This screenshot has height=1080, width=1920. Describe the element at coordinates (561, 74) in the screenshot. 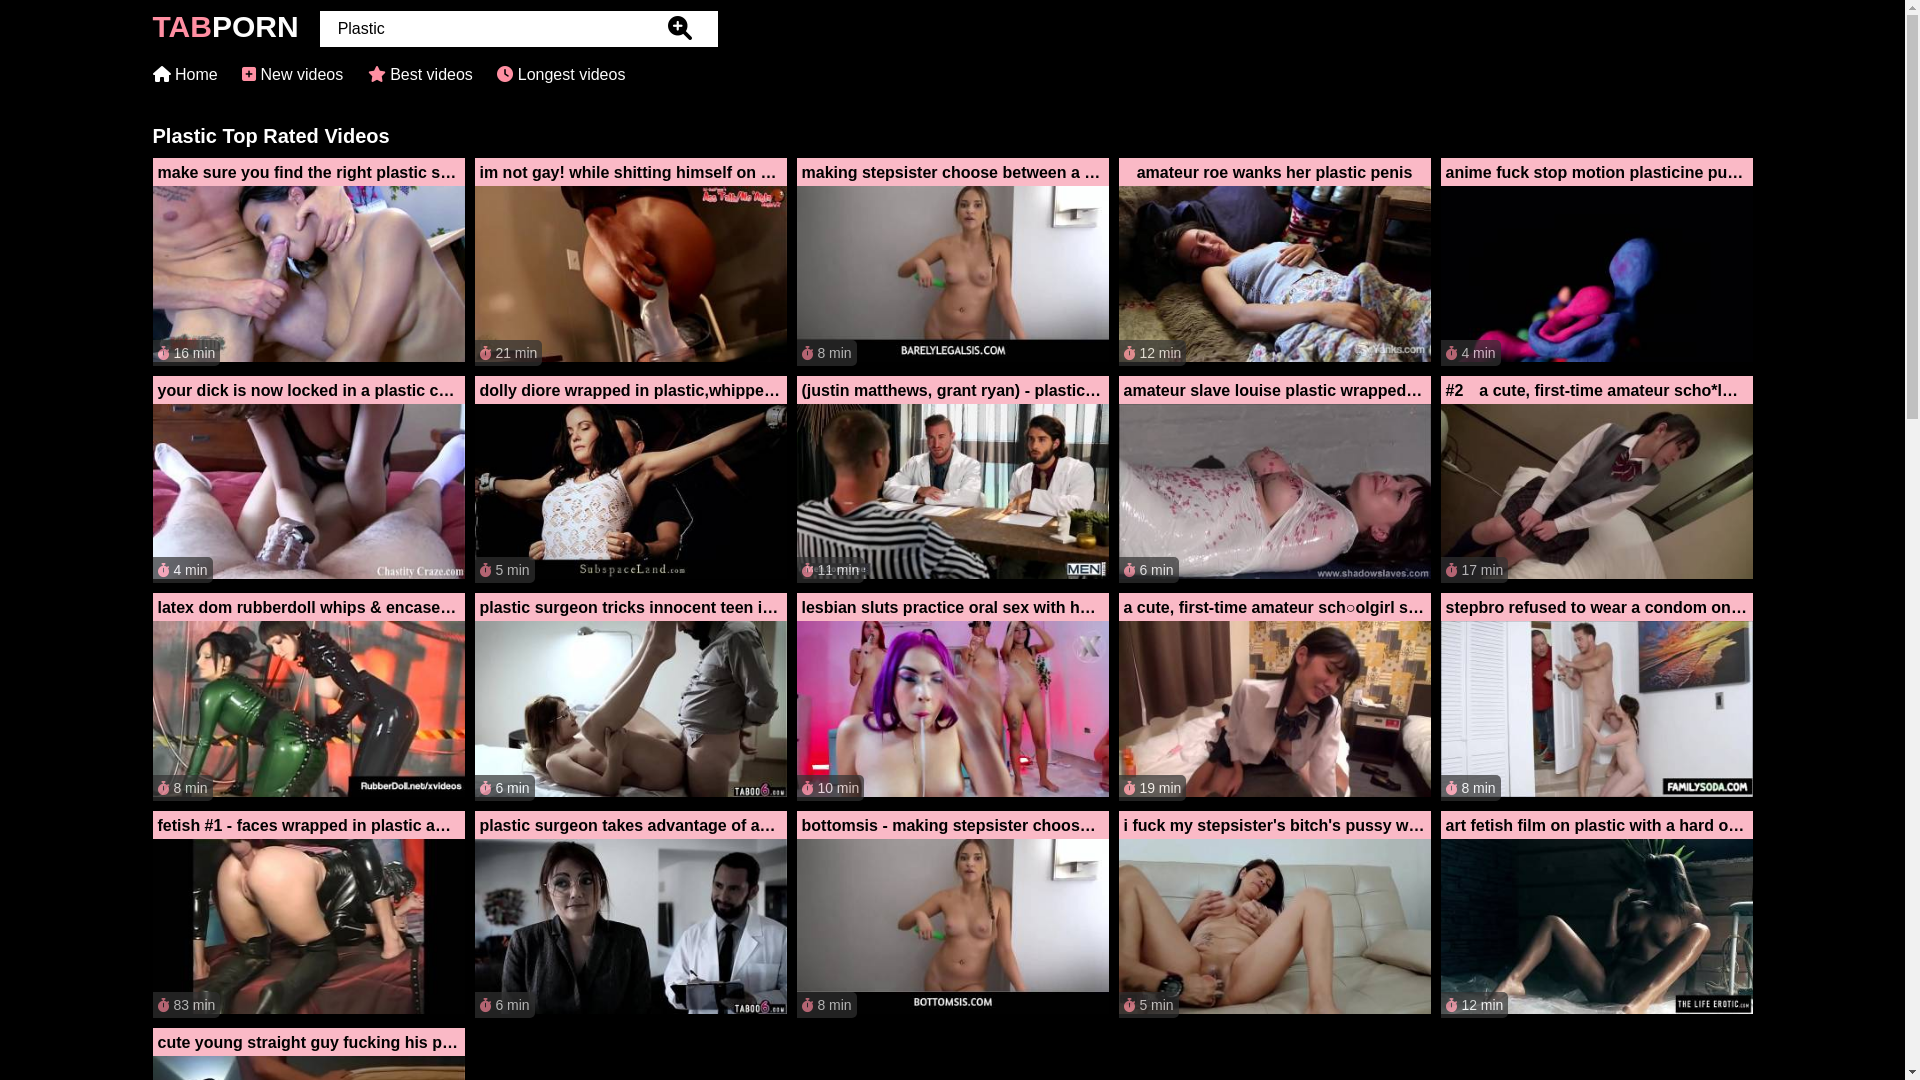

I see `Longest videos` at that location.